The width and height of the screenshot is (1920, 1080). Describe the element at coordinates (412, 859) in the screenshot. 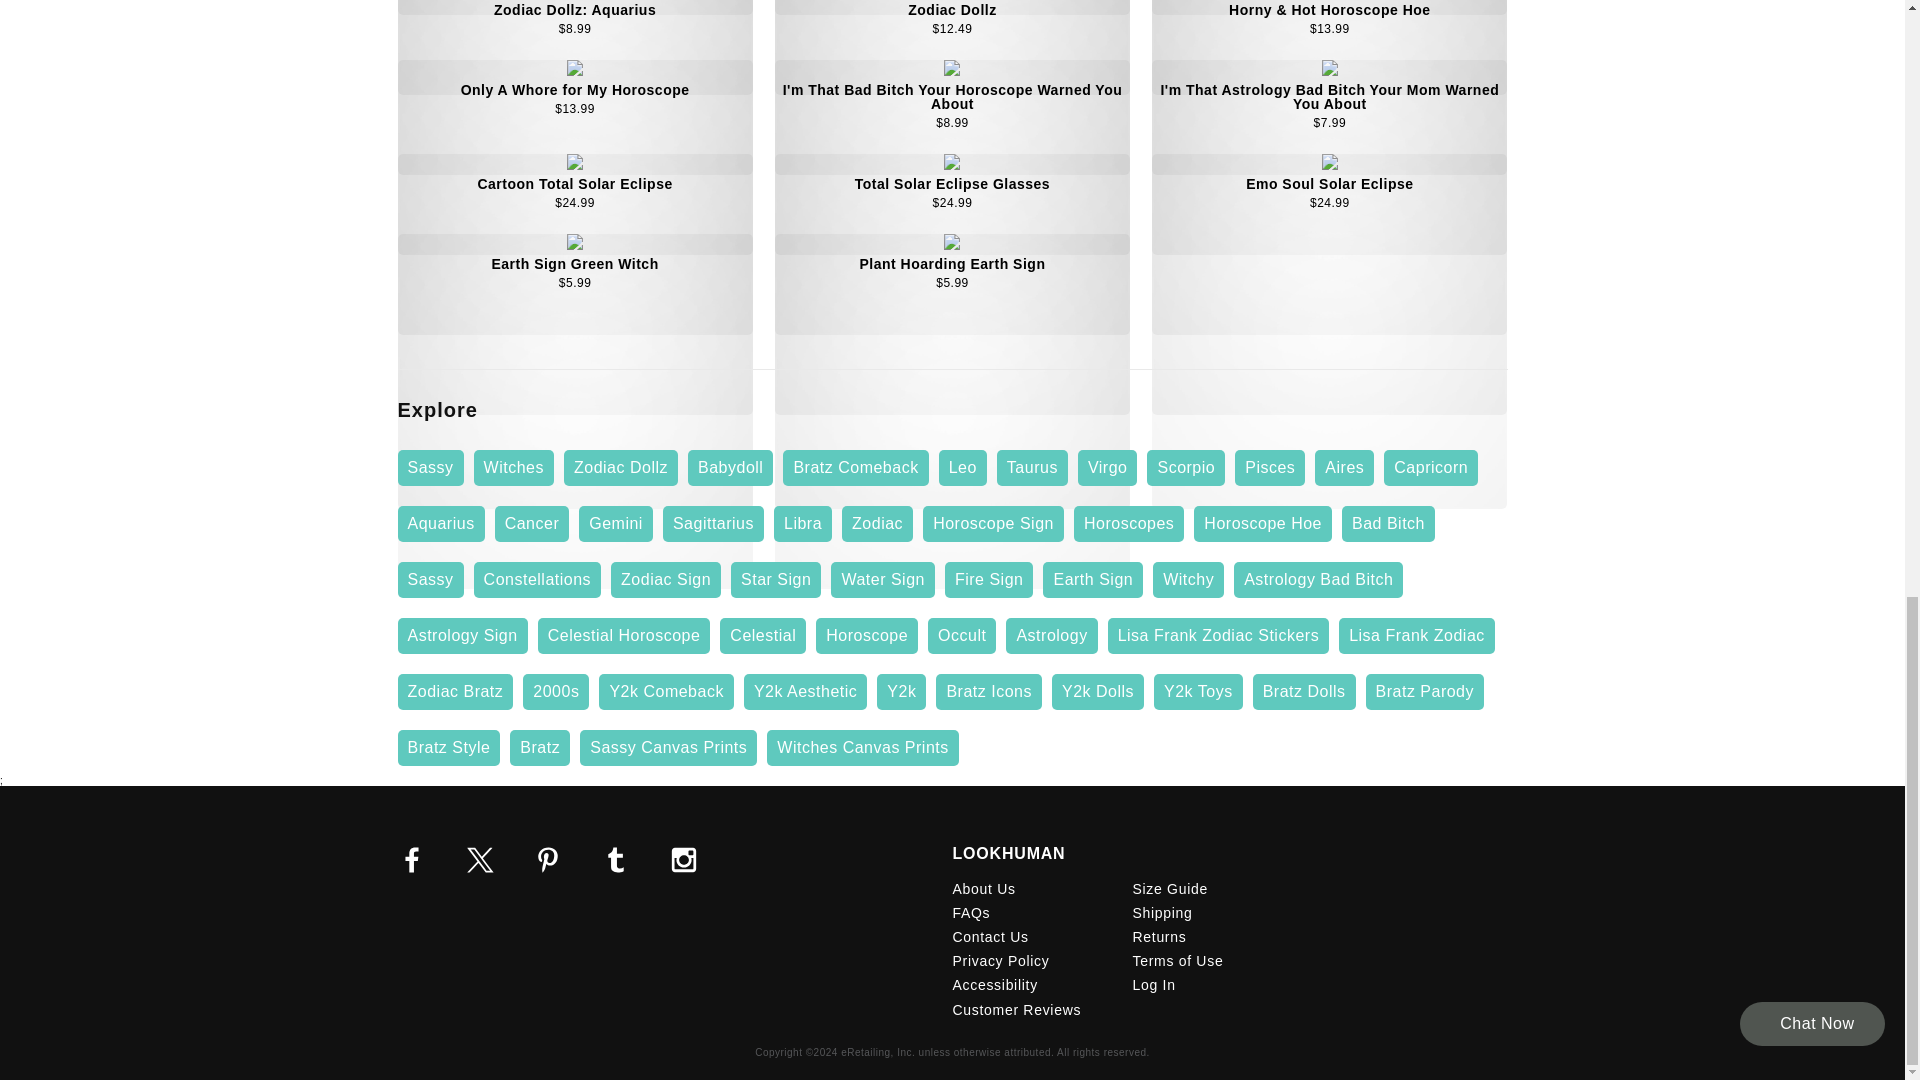

I see `Visit us on Facebook` at that location.